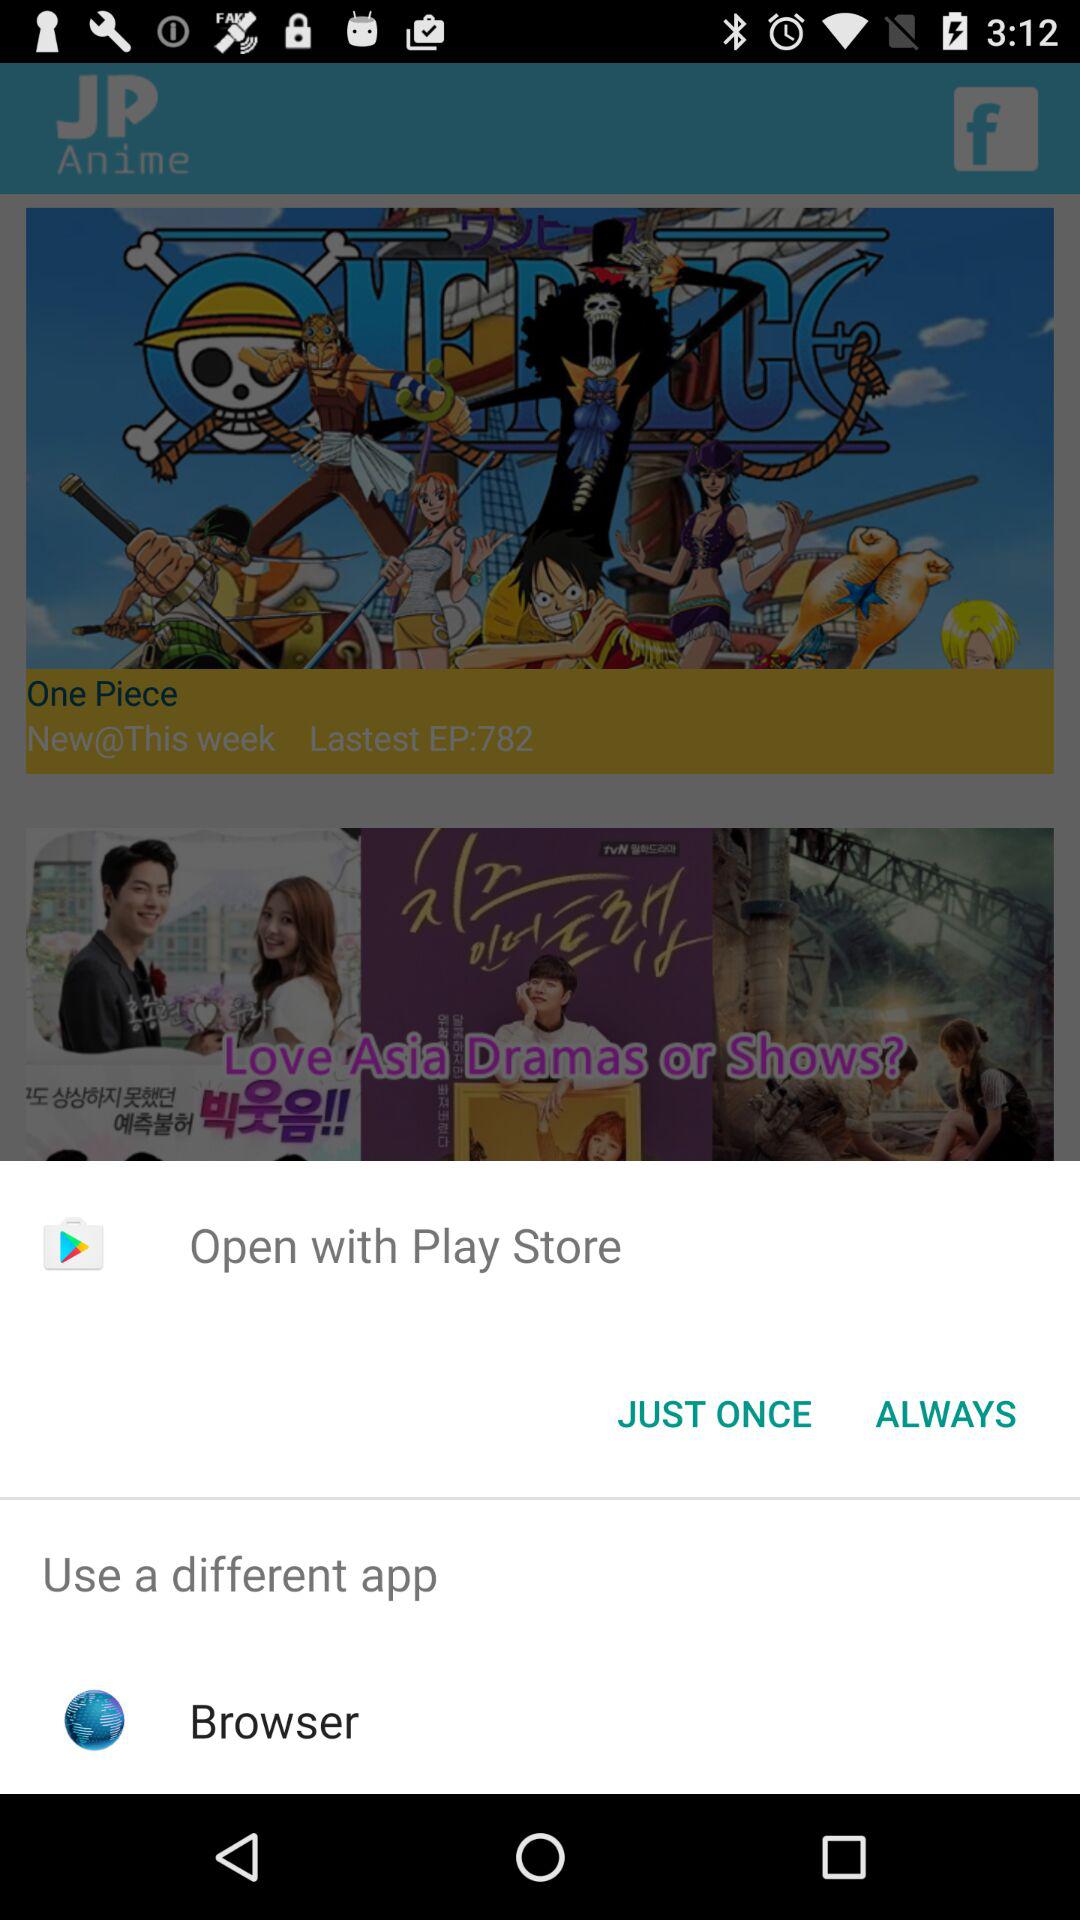 The image size is (1080, 1920). I want to click on tap button to the right of the just once icon, so click(946, 1413).